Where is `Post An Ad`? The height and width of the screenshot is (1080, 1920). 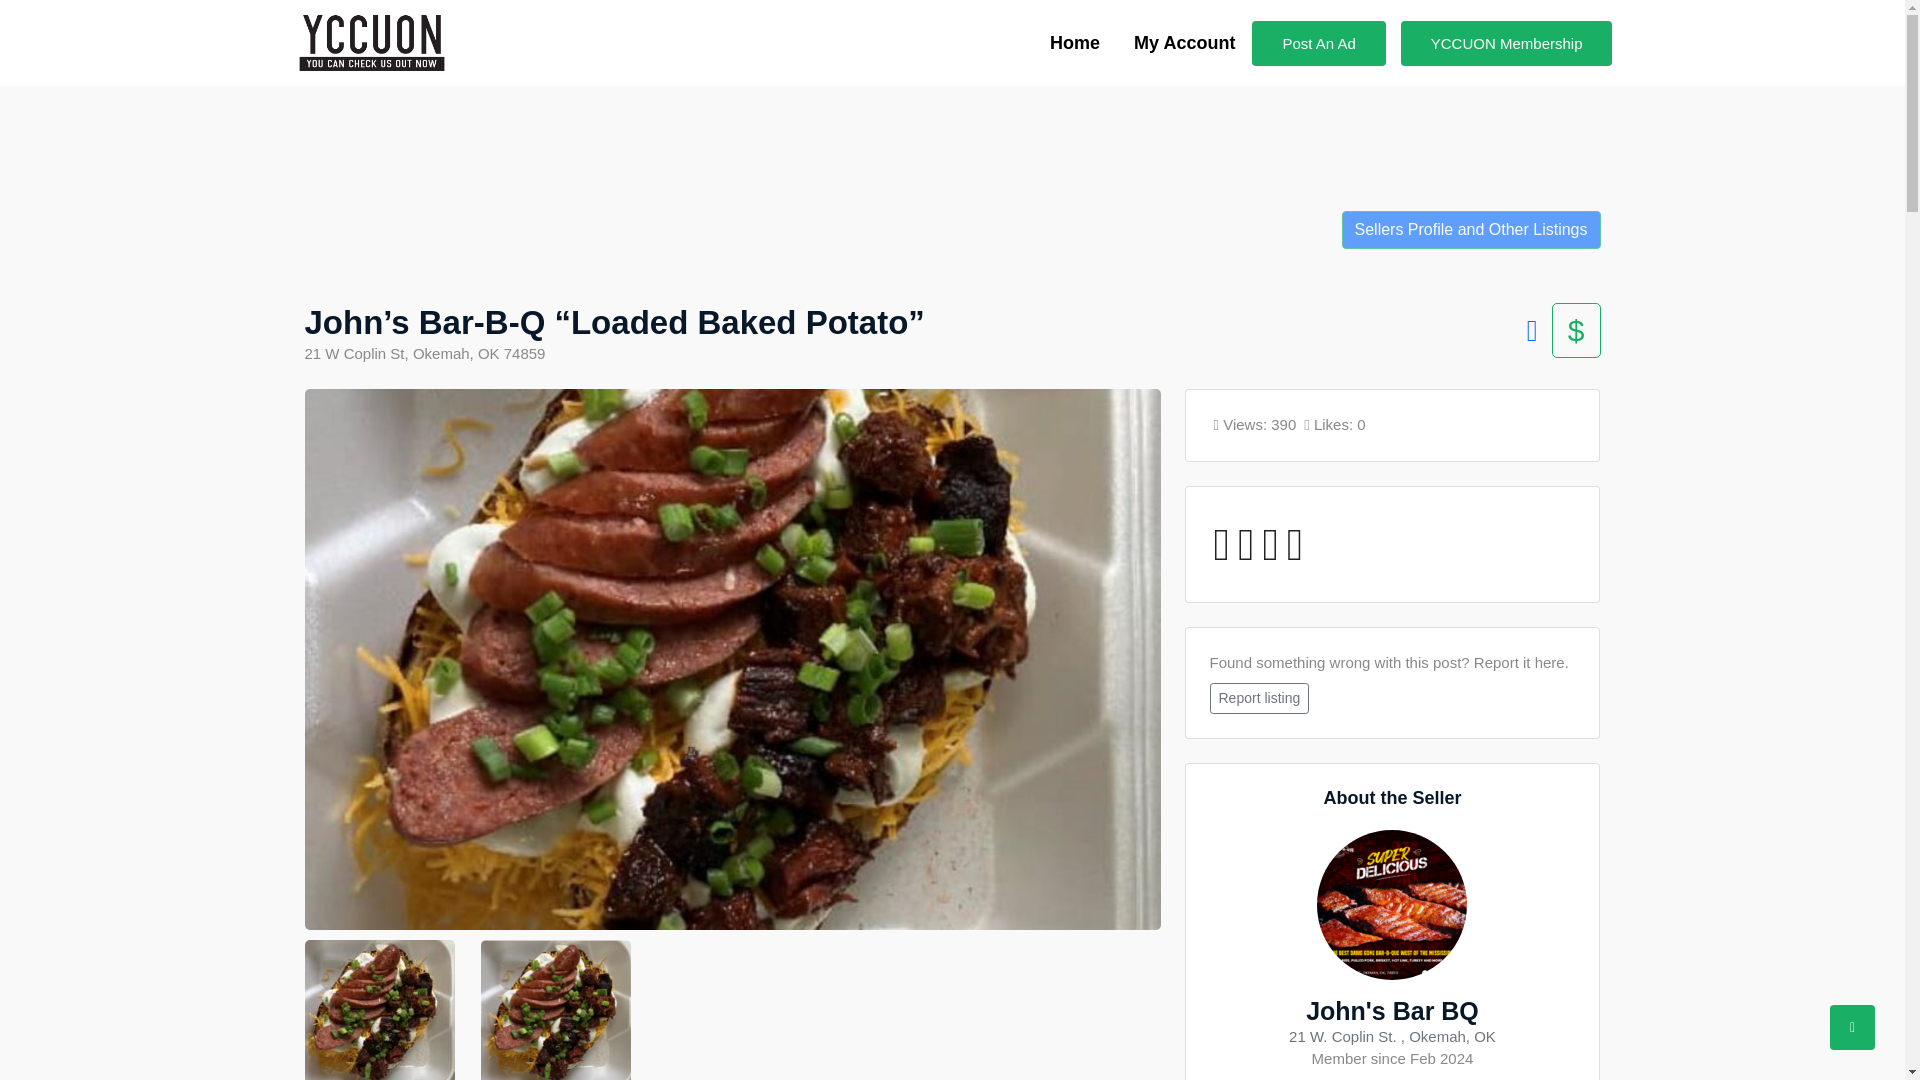 Post An Ad is located at coordinates (1318, 42).